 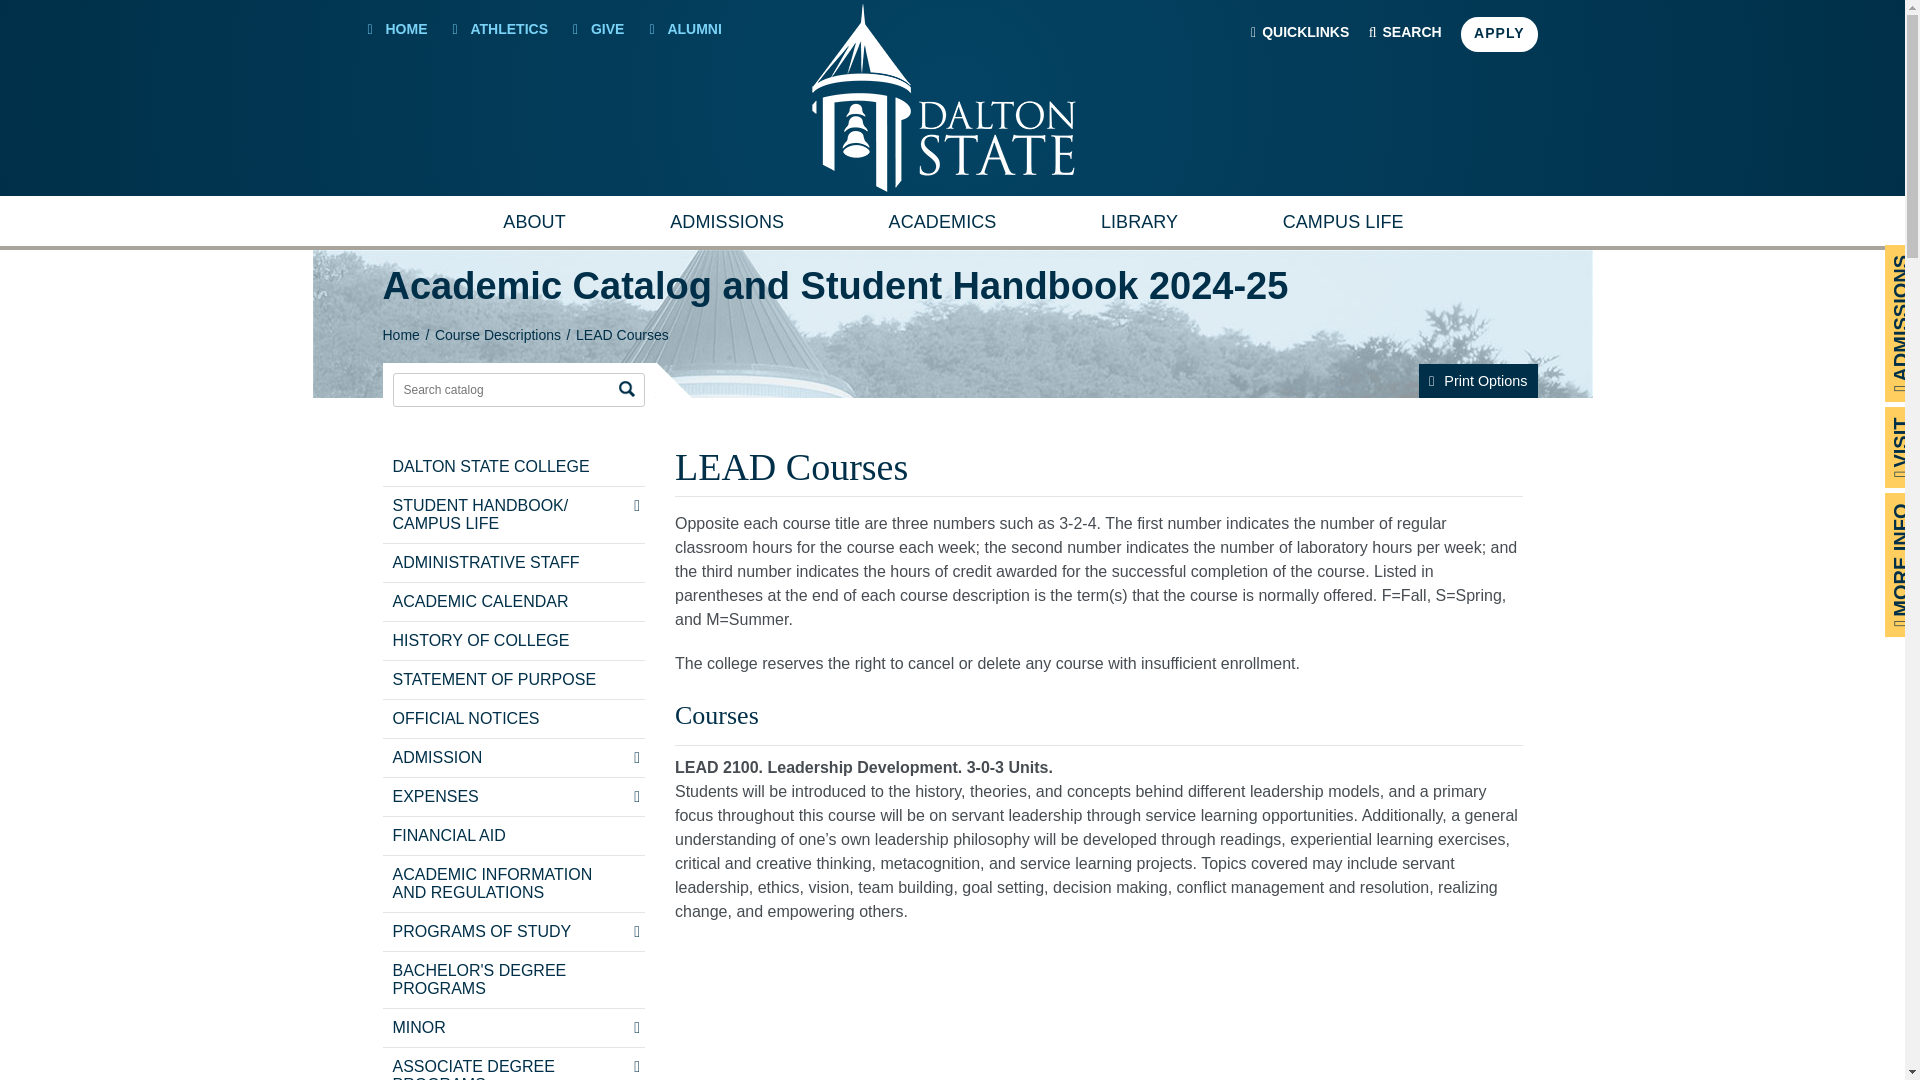 I want to click on ALUMNI, so click(x=684, y=28).